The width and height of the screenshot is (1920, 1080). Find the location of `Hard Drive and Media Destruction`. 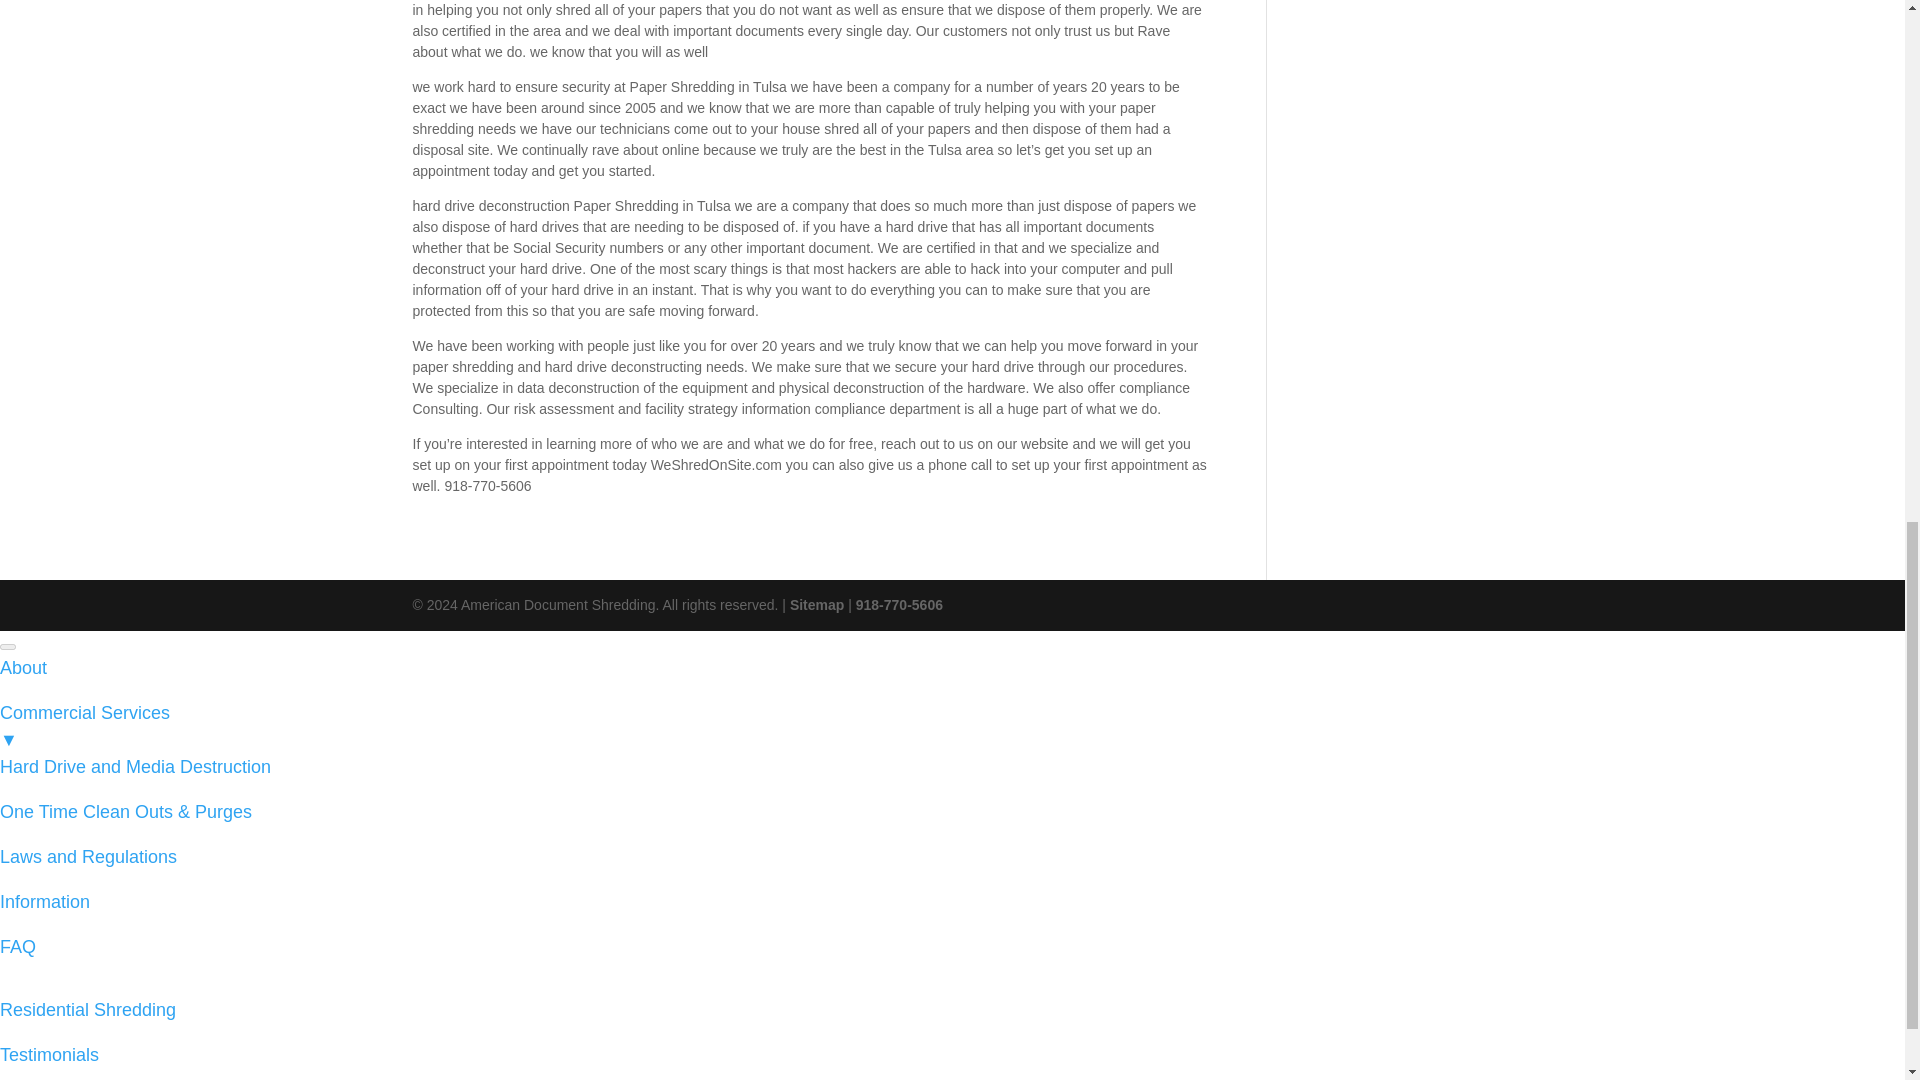

Hard Drive and Media Destruction is located at coordinates (135, 766).